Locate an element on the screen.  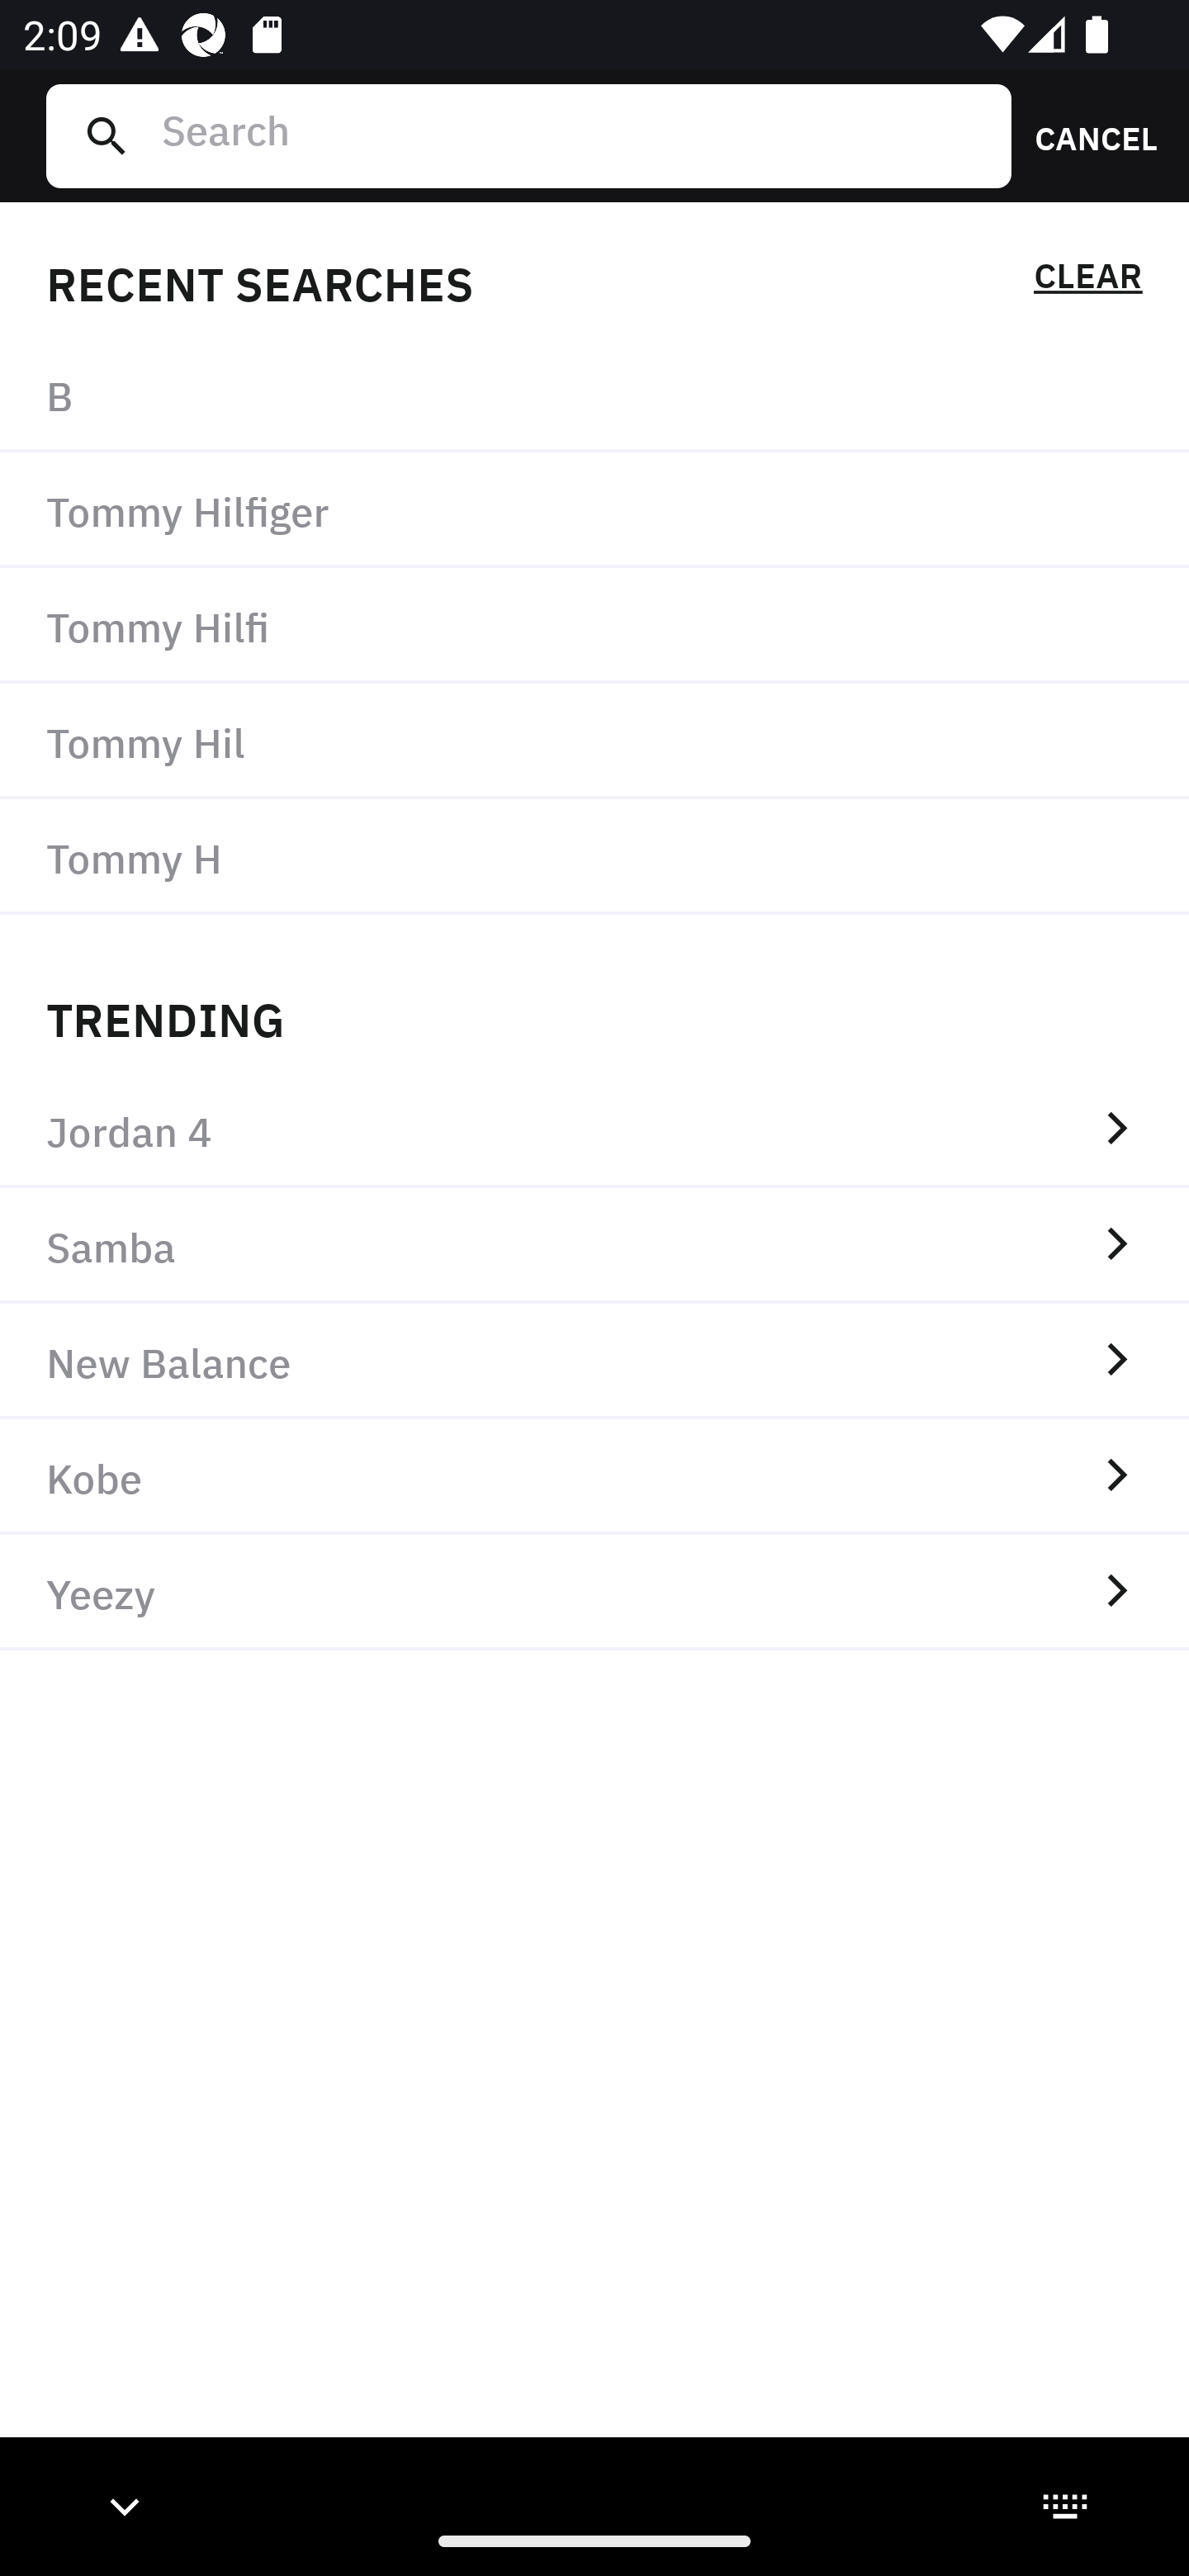
Tommy Hilfi is located at coordinates (594, 626).